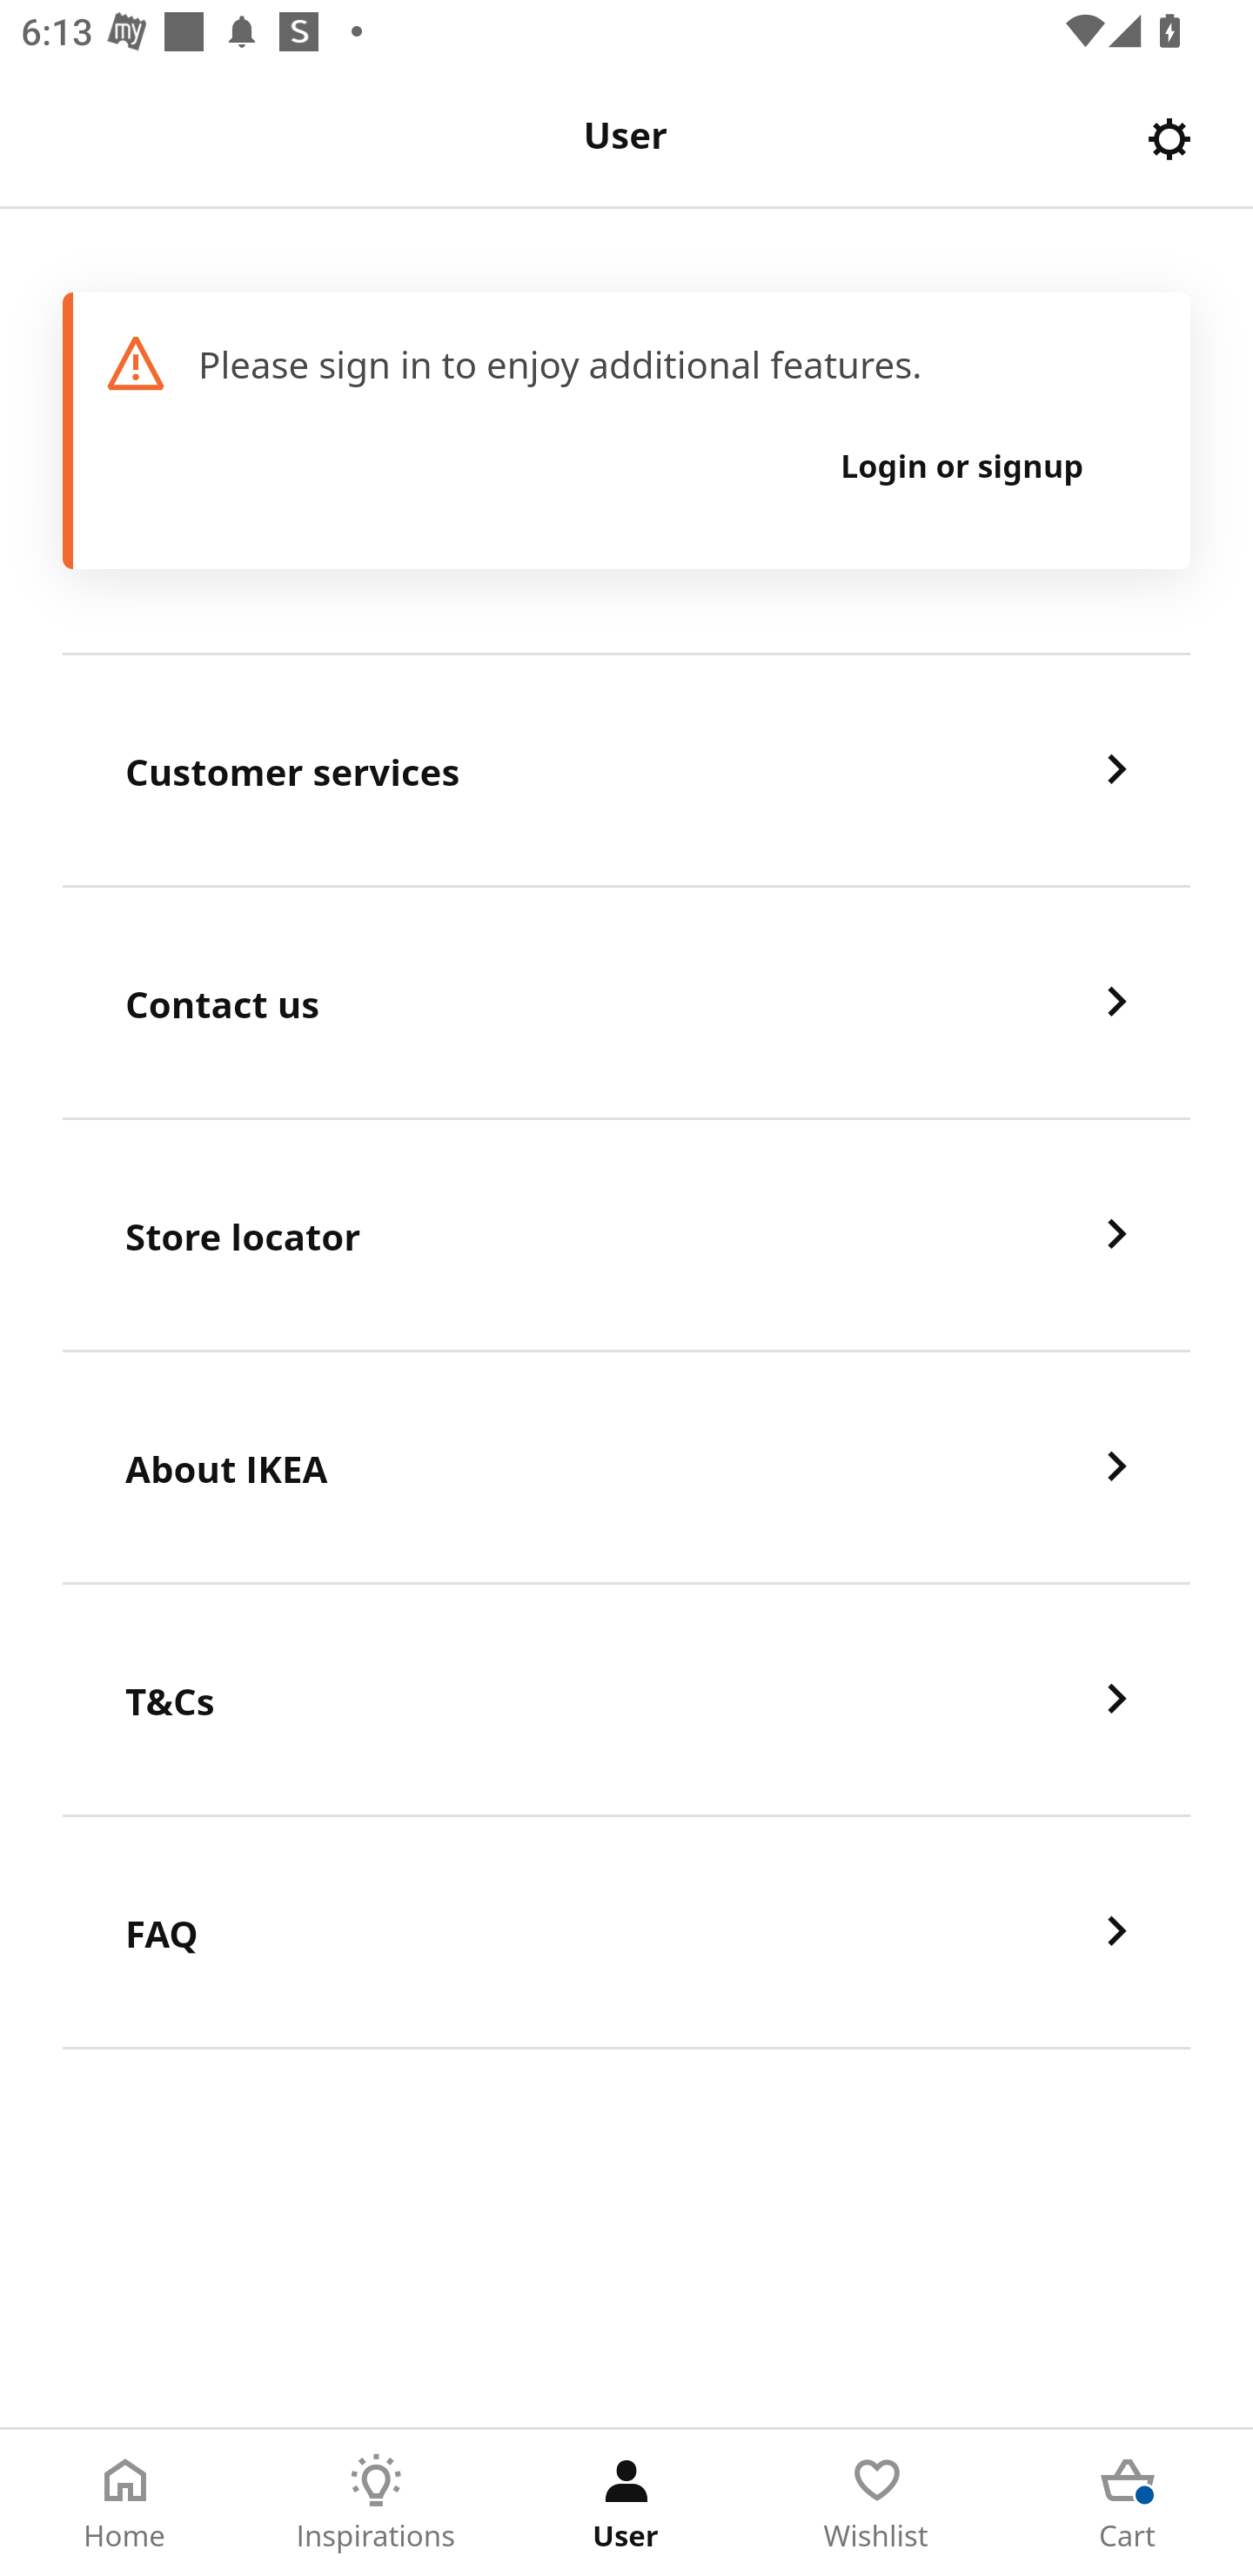 The width and height of the screenshot is (1253, 2576). What do you see at coordinates (626, 1468) in the screenshot?
I see `About IKEA` at bounding box center [626, 1468].